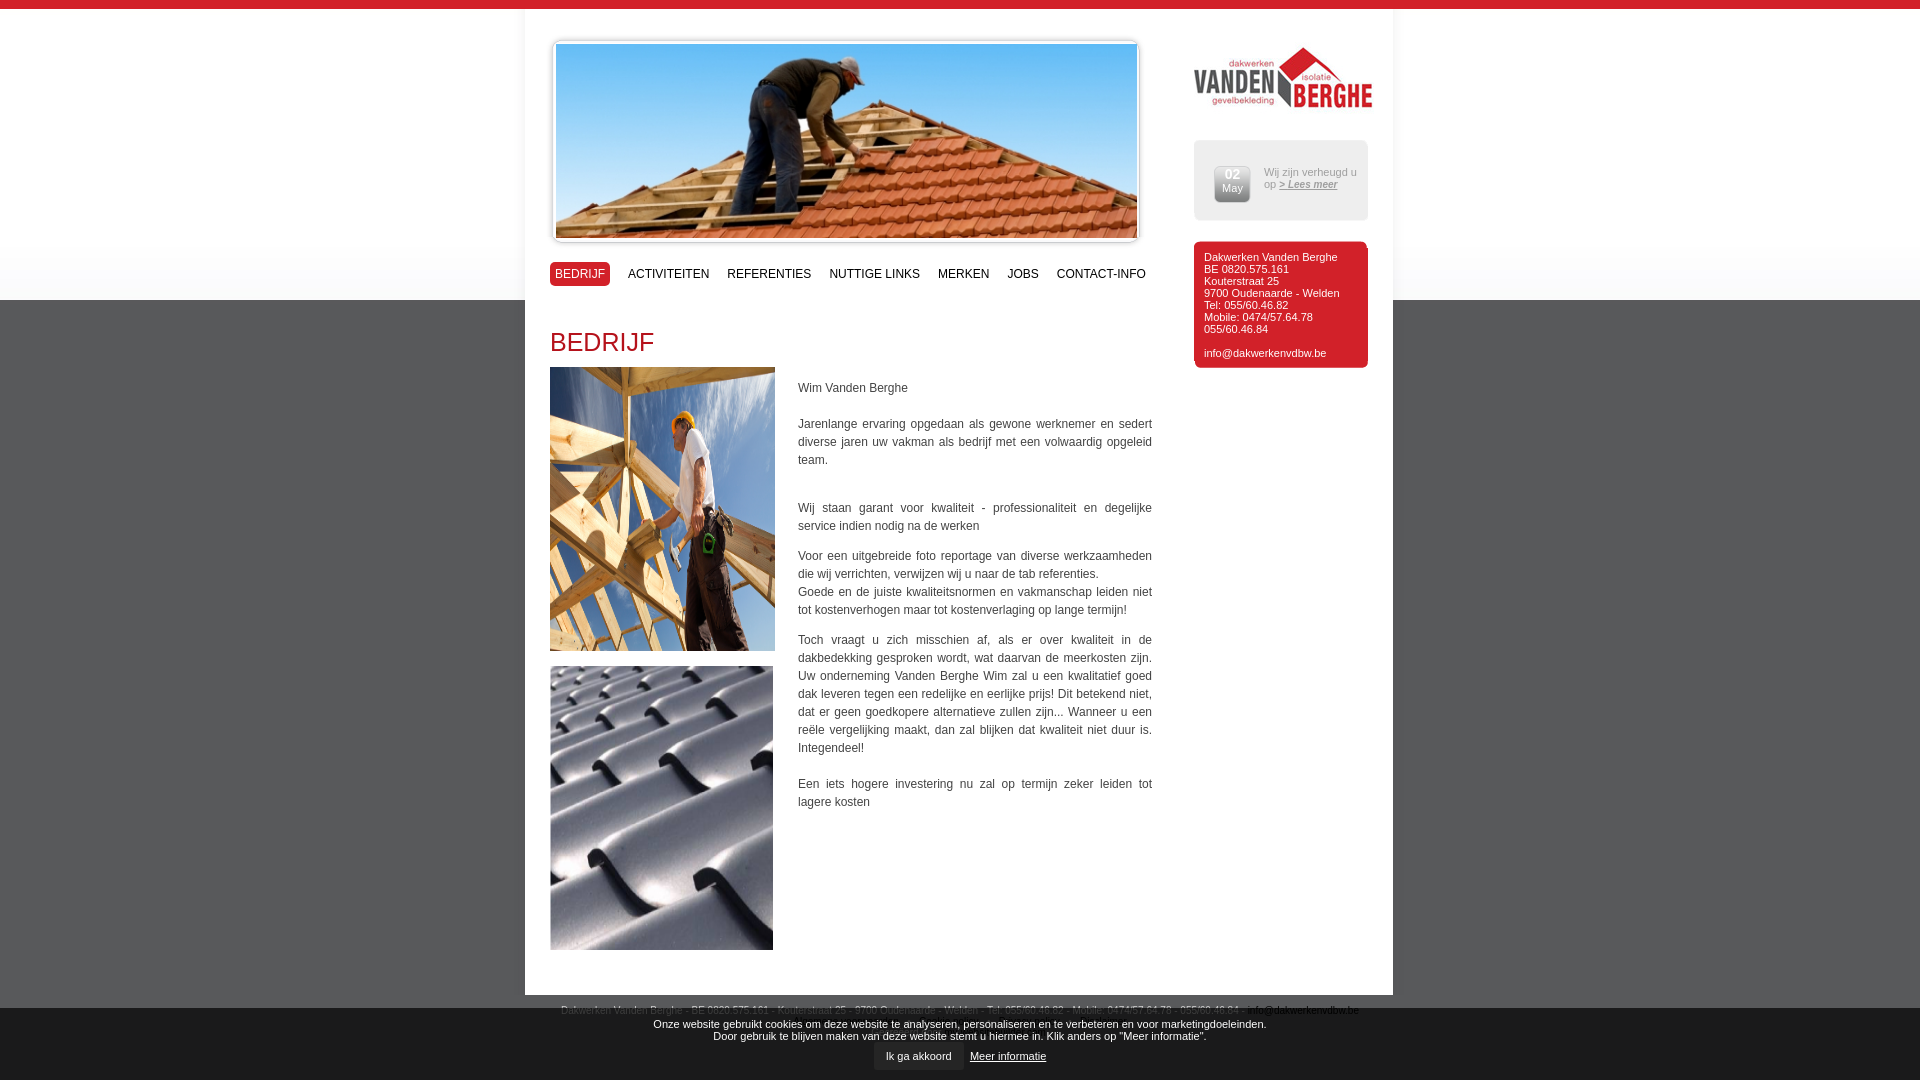 Image resolution: width=1920 pixels, height=1080 pixels. What do you see at coordinates (1029, 1022) in the screenshot?
I see `Privacy policy` at bounding box center [1029, 1022].